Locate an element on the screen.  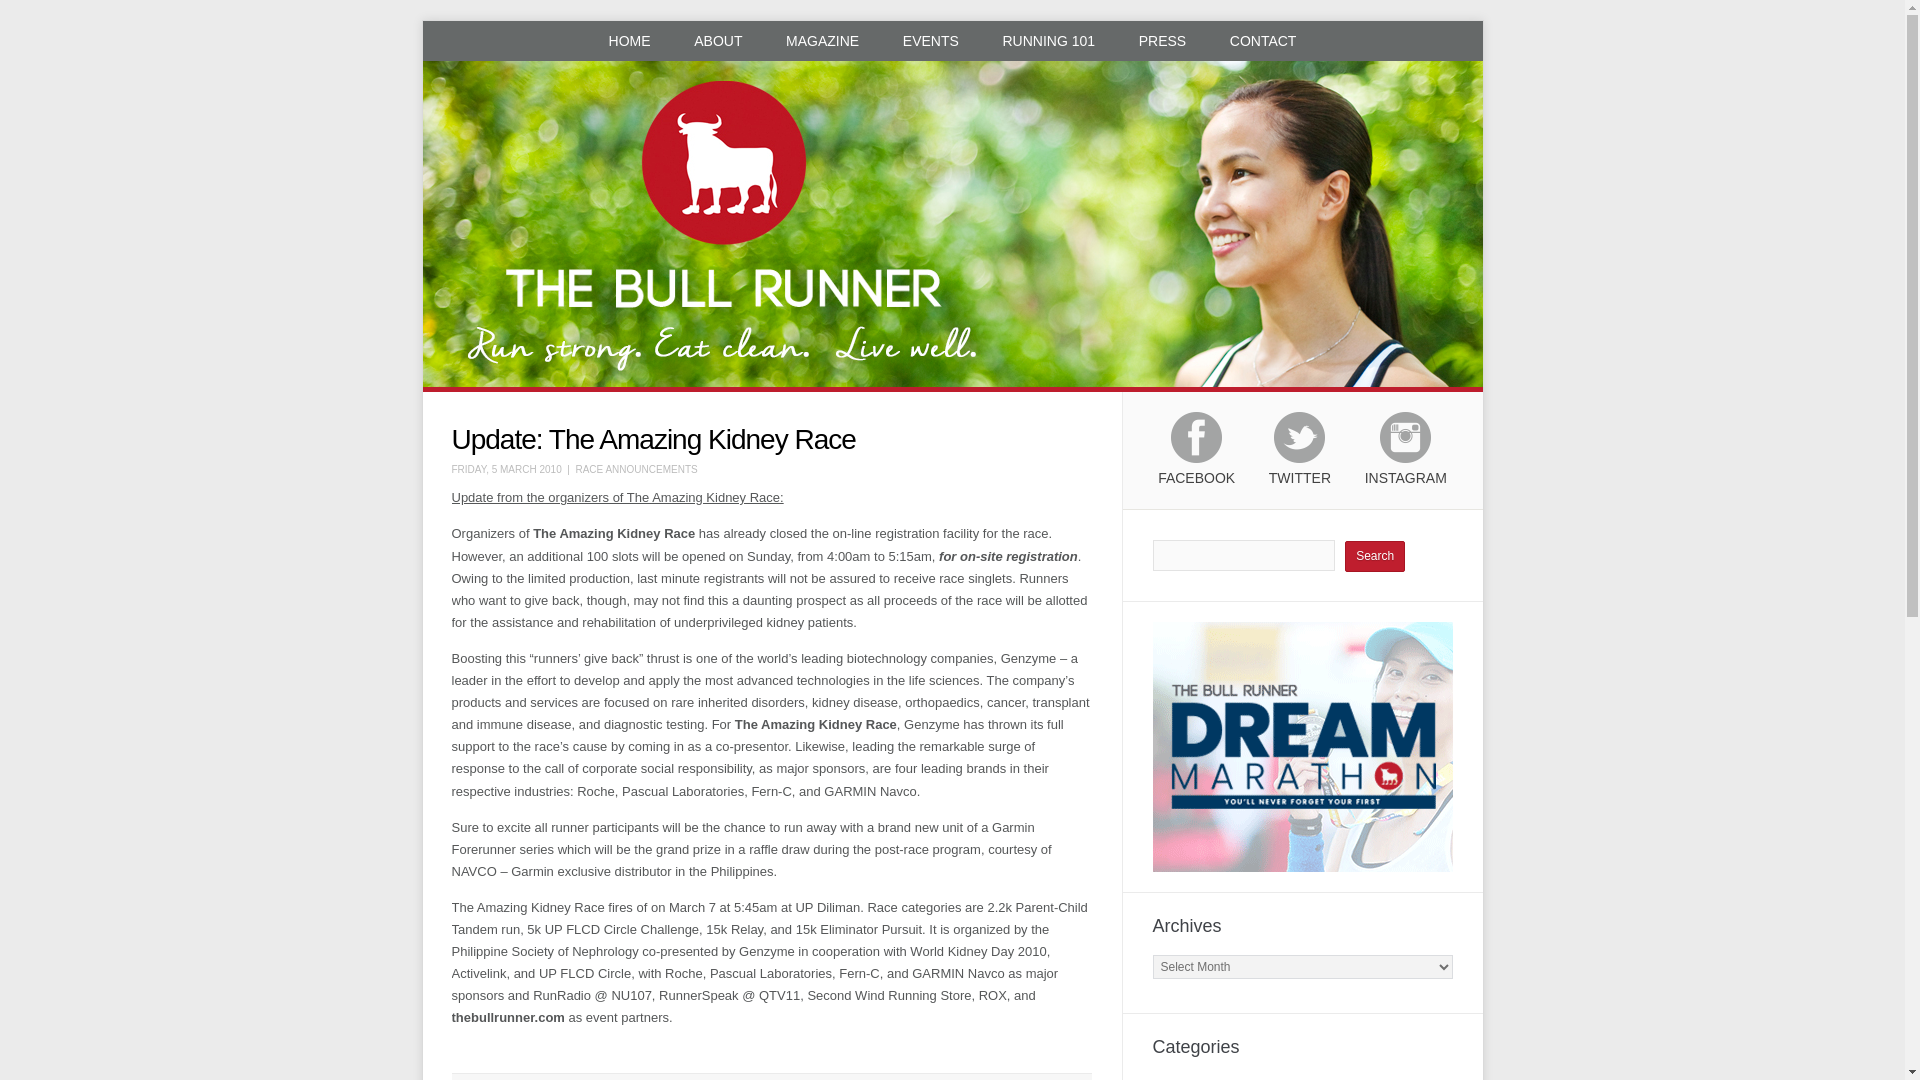
RACE ANNOUNCEMENTS is located at coordinates (635, 470).